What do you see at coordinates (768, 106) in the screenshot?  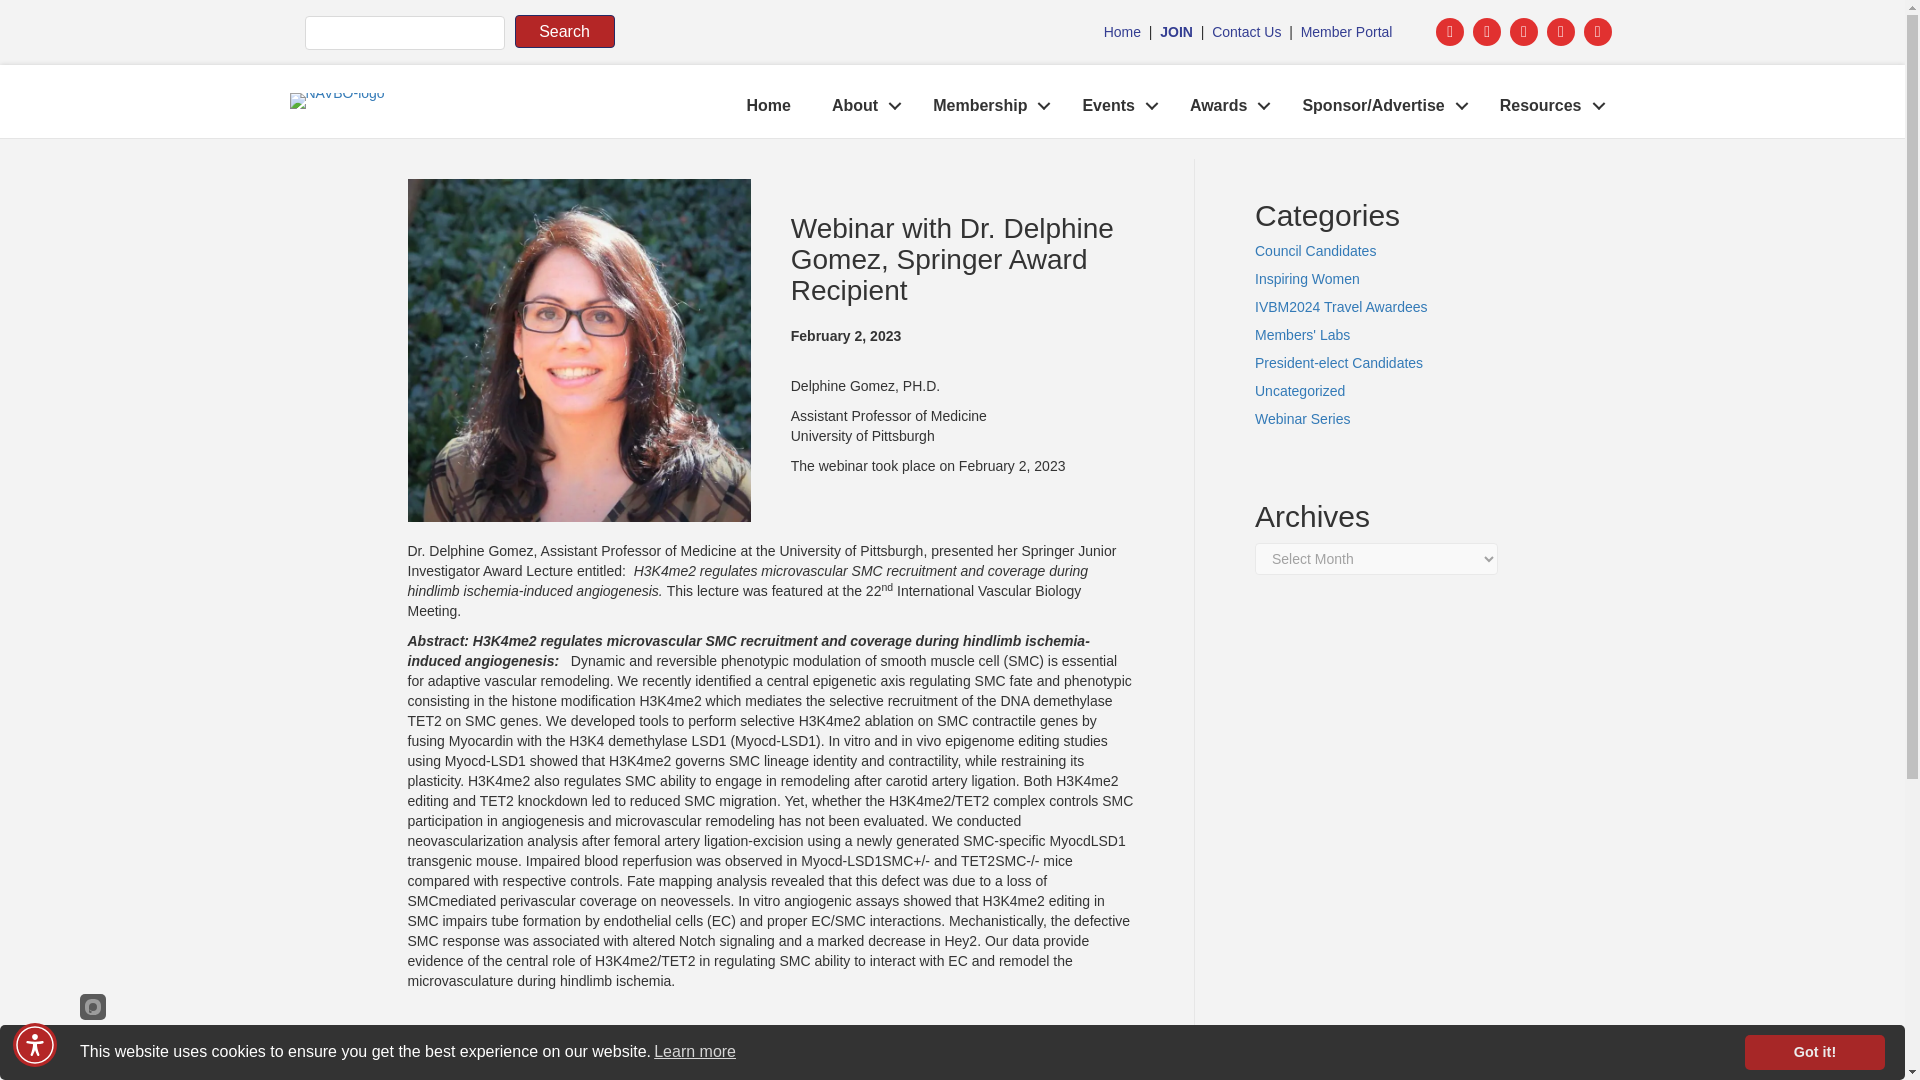 I see `Home` at bounding box center [768, 106].